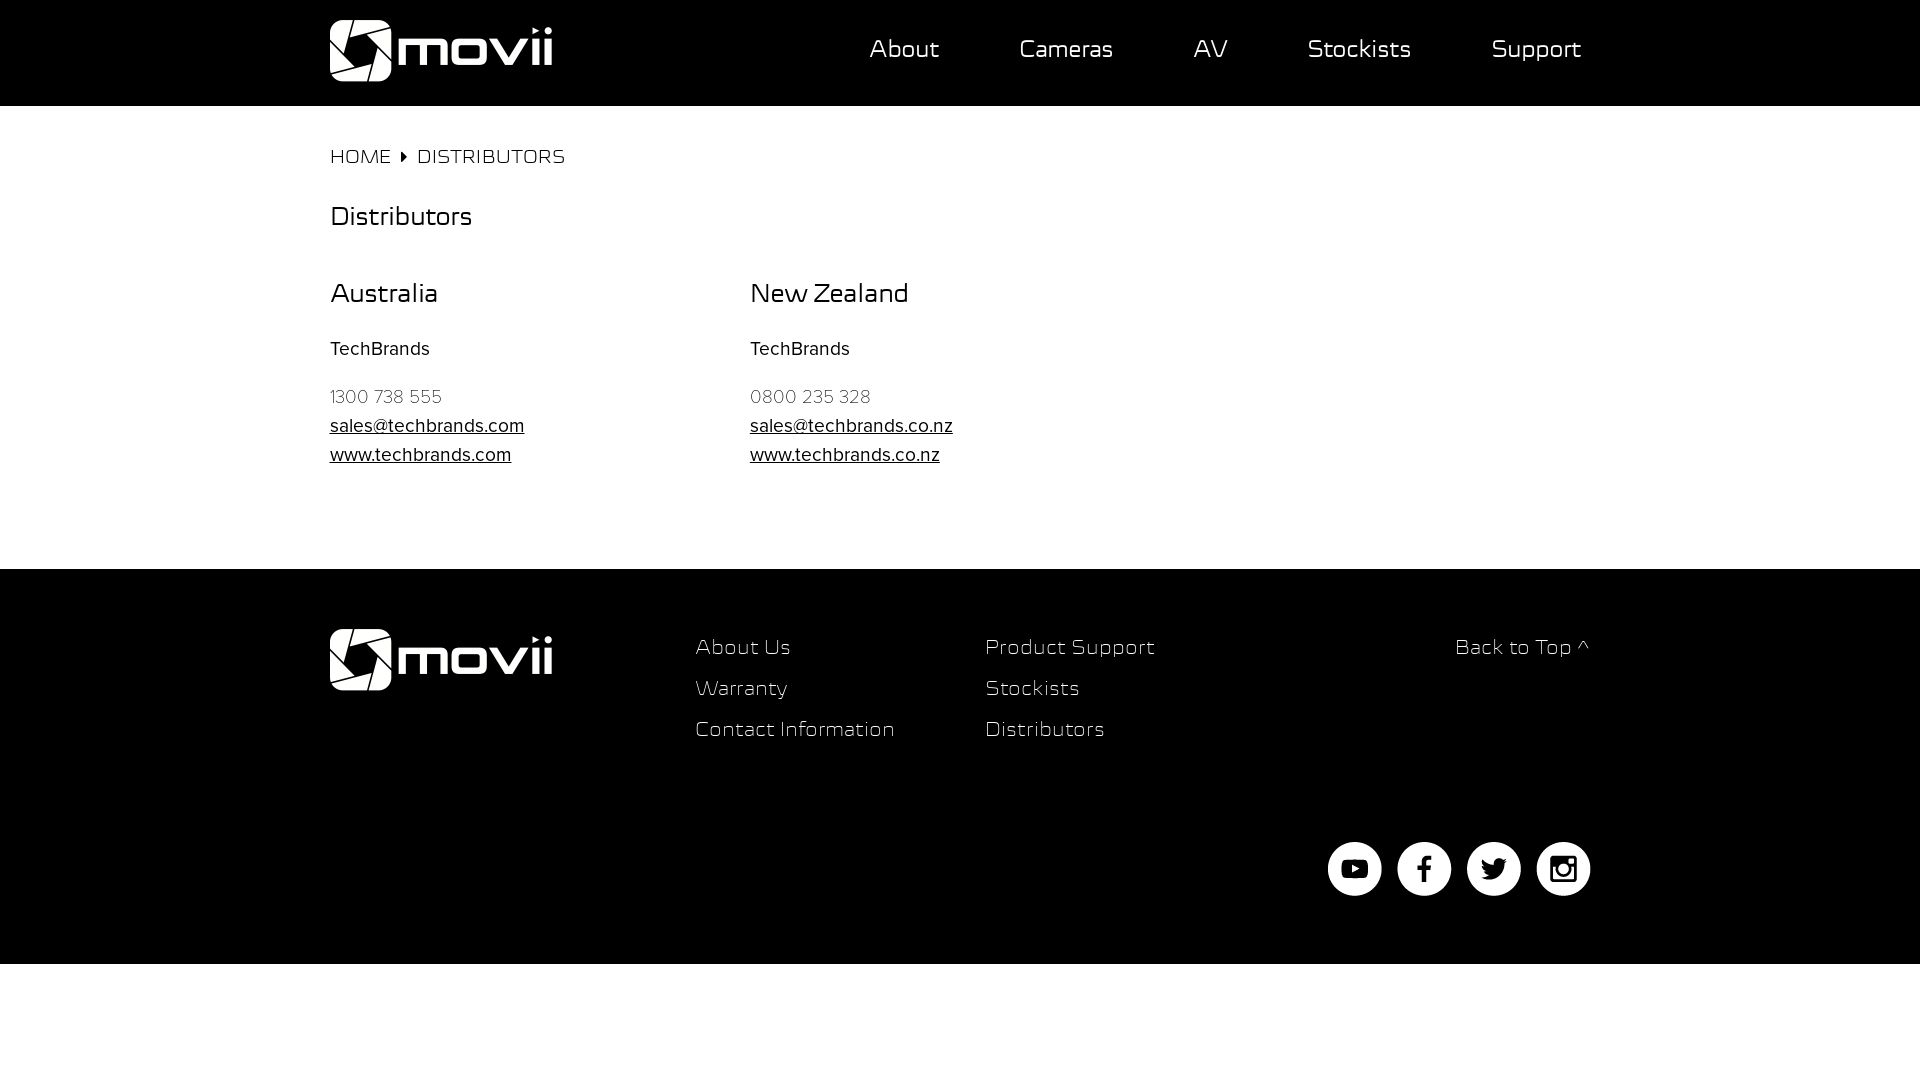  What do you see at coordinates (1358, 66) in the screenshot?
I see `Stockists` at bounding box center [1358, 66].